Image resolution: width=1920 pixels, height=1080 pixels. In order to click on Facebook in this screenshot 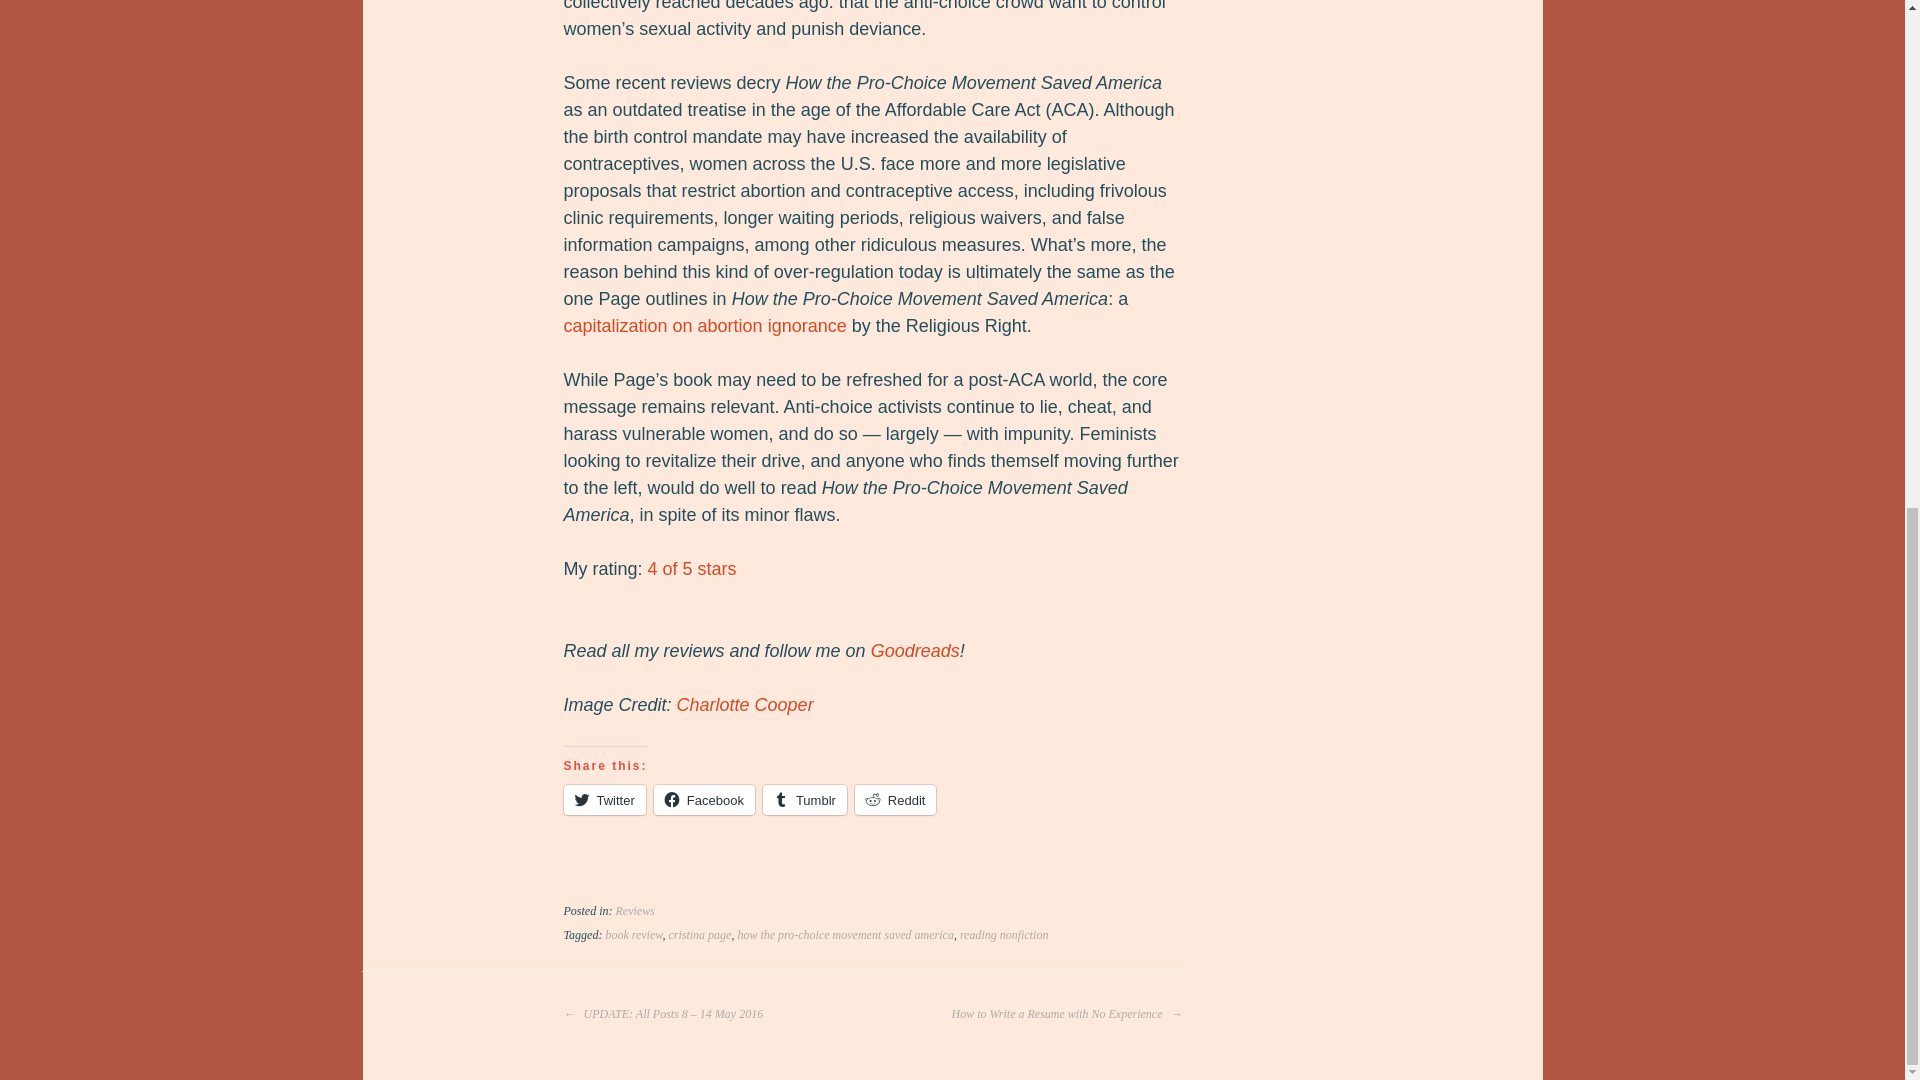, I will do `click(704, 800)`.